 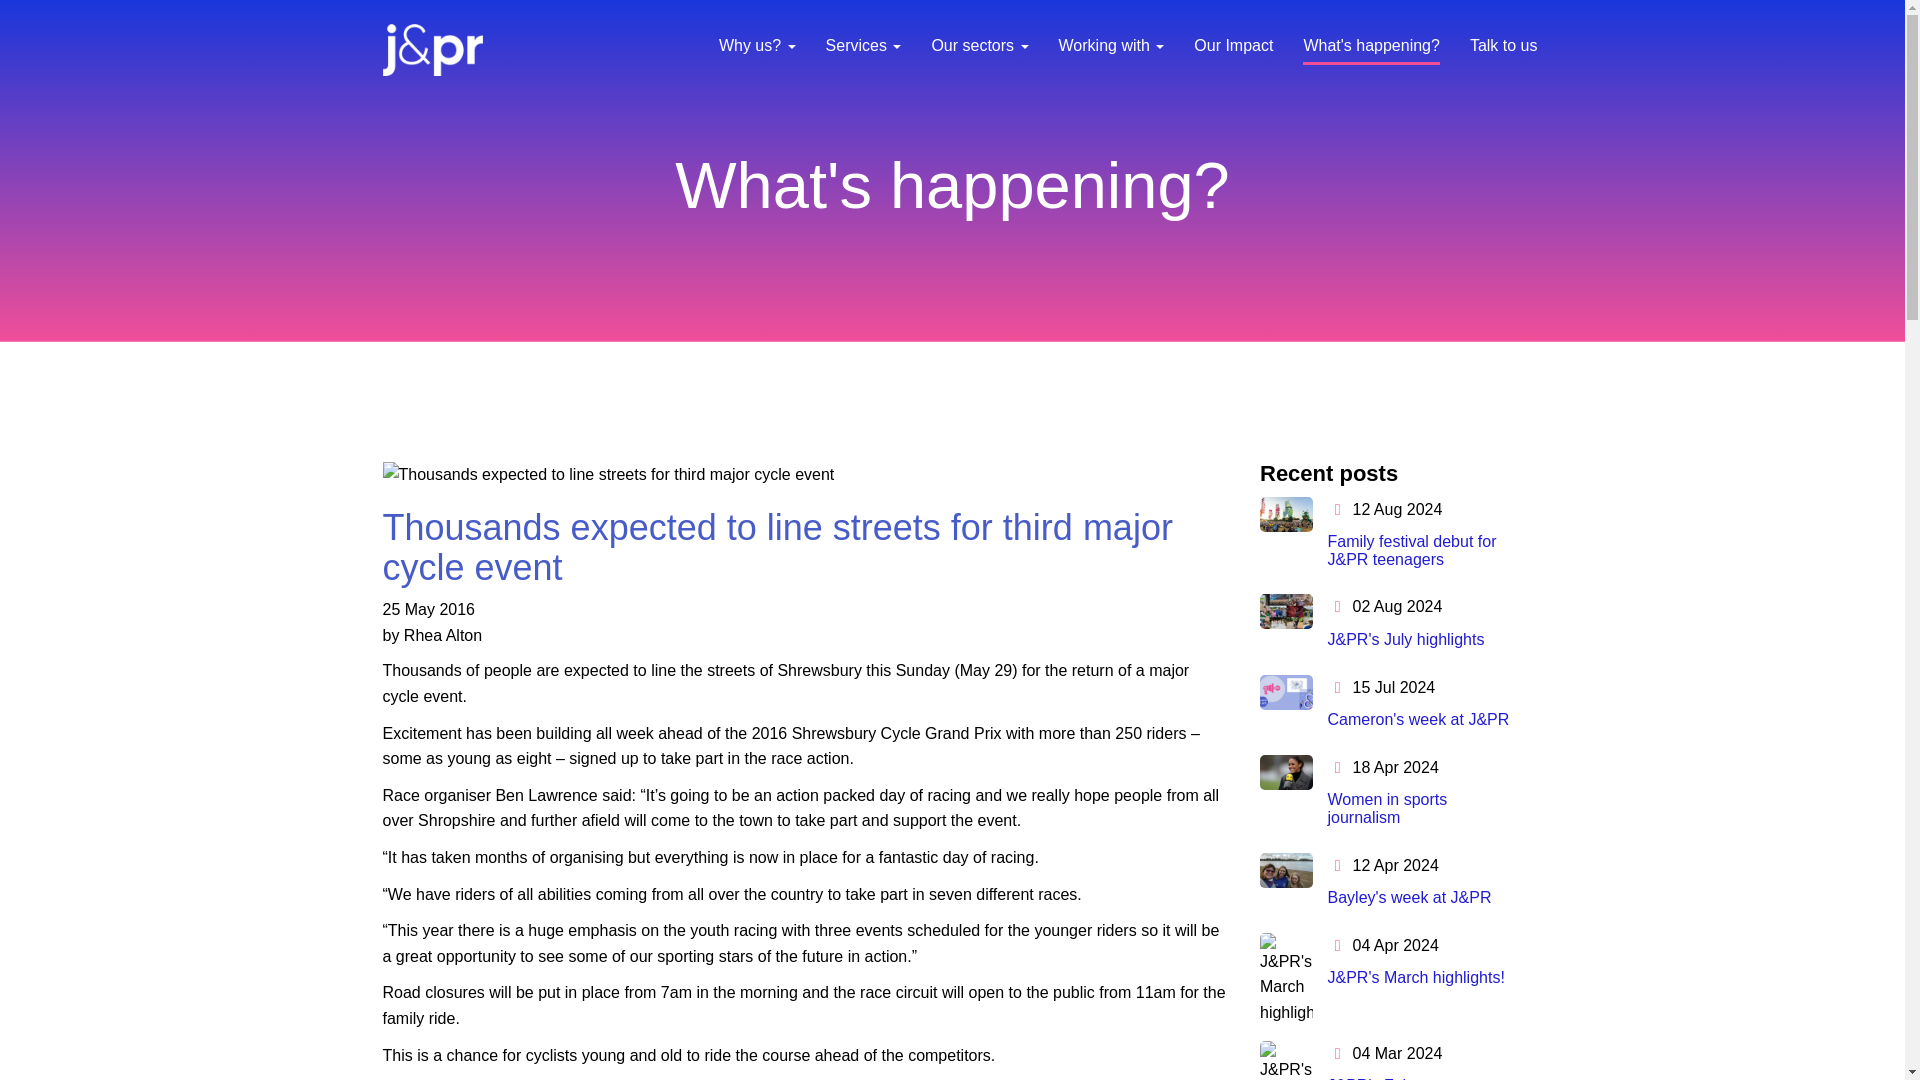 I want to click on Women in sports journalism, so click(x=1388, y=808).